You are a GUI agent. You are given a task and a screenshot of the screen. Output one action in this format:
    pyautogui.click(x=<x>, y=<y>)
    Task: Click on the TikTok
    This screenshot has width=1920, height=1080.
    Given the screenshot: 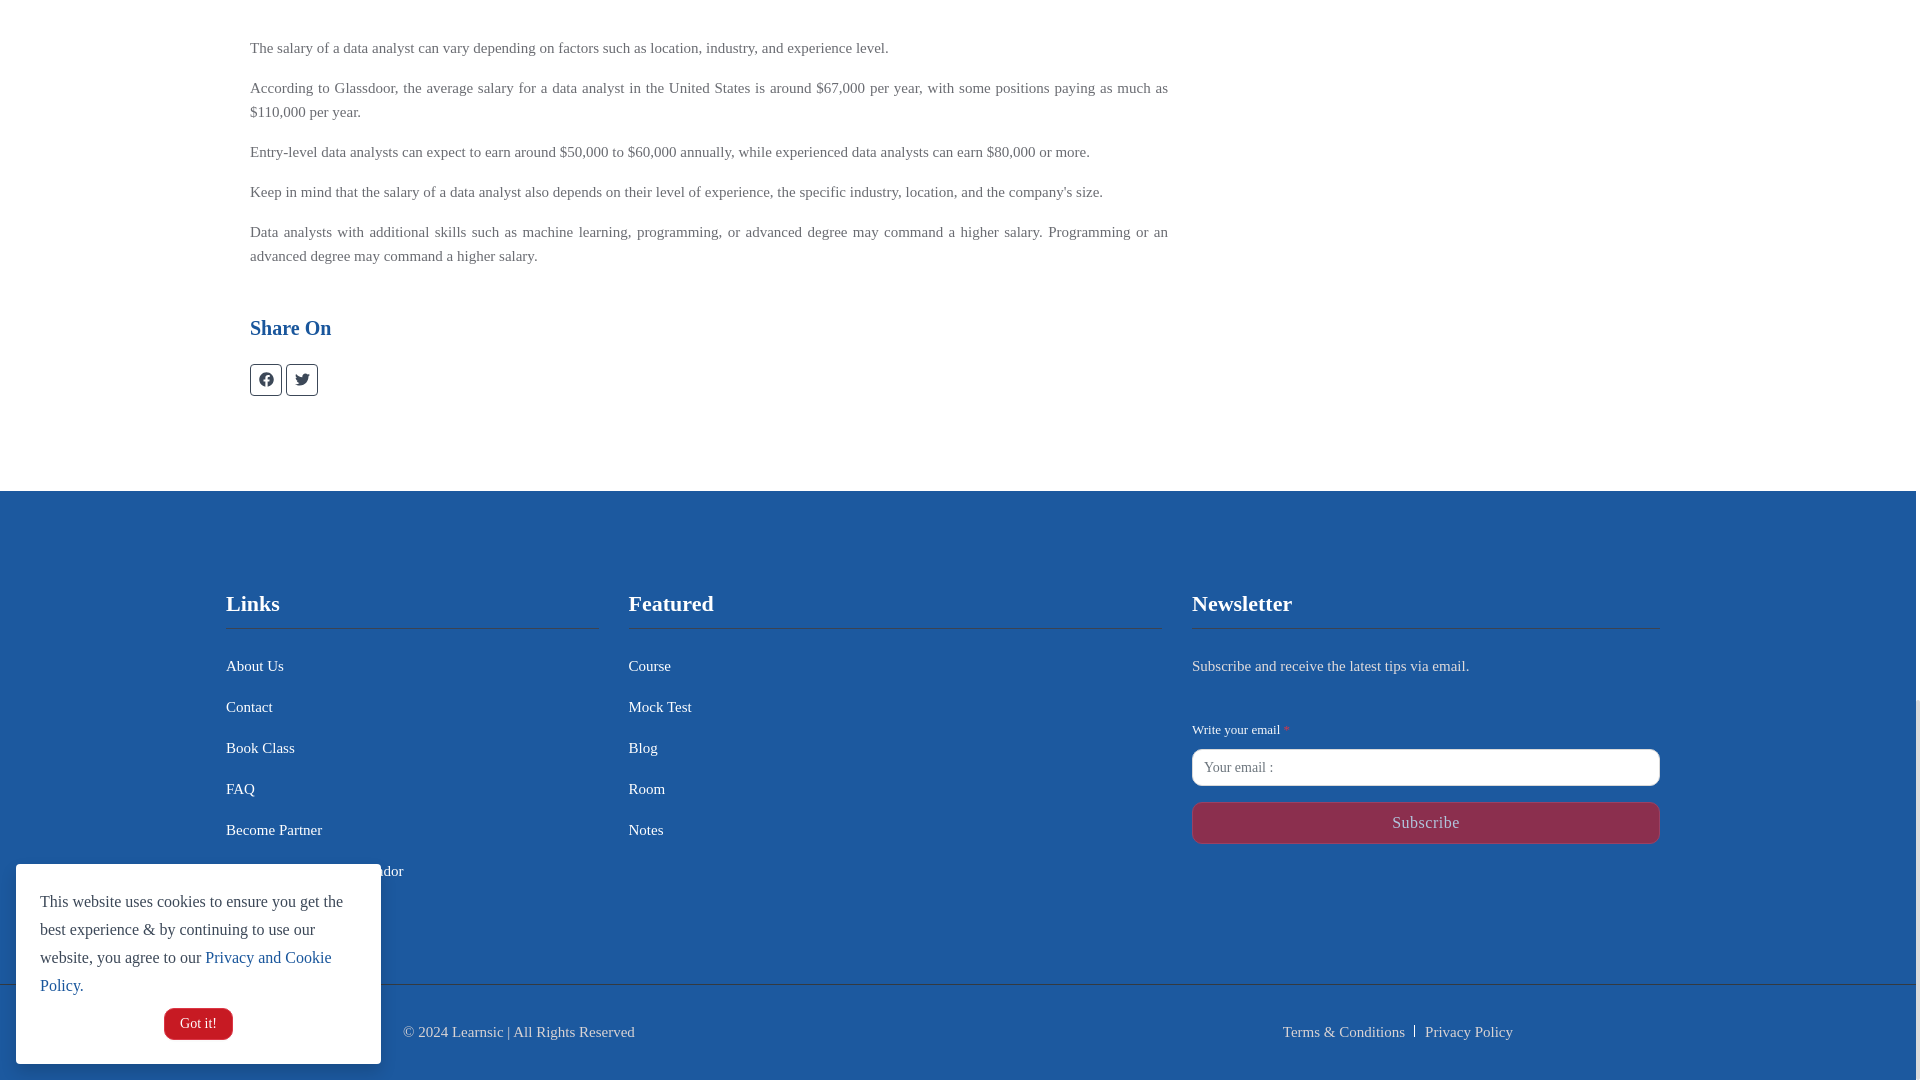 What is the action you would take?
    pyautogui.click(x=1482, y=892)
    